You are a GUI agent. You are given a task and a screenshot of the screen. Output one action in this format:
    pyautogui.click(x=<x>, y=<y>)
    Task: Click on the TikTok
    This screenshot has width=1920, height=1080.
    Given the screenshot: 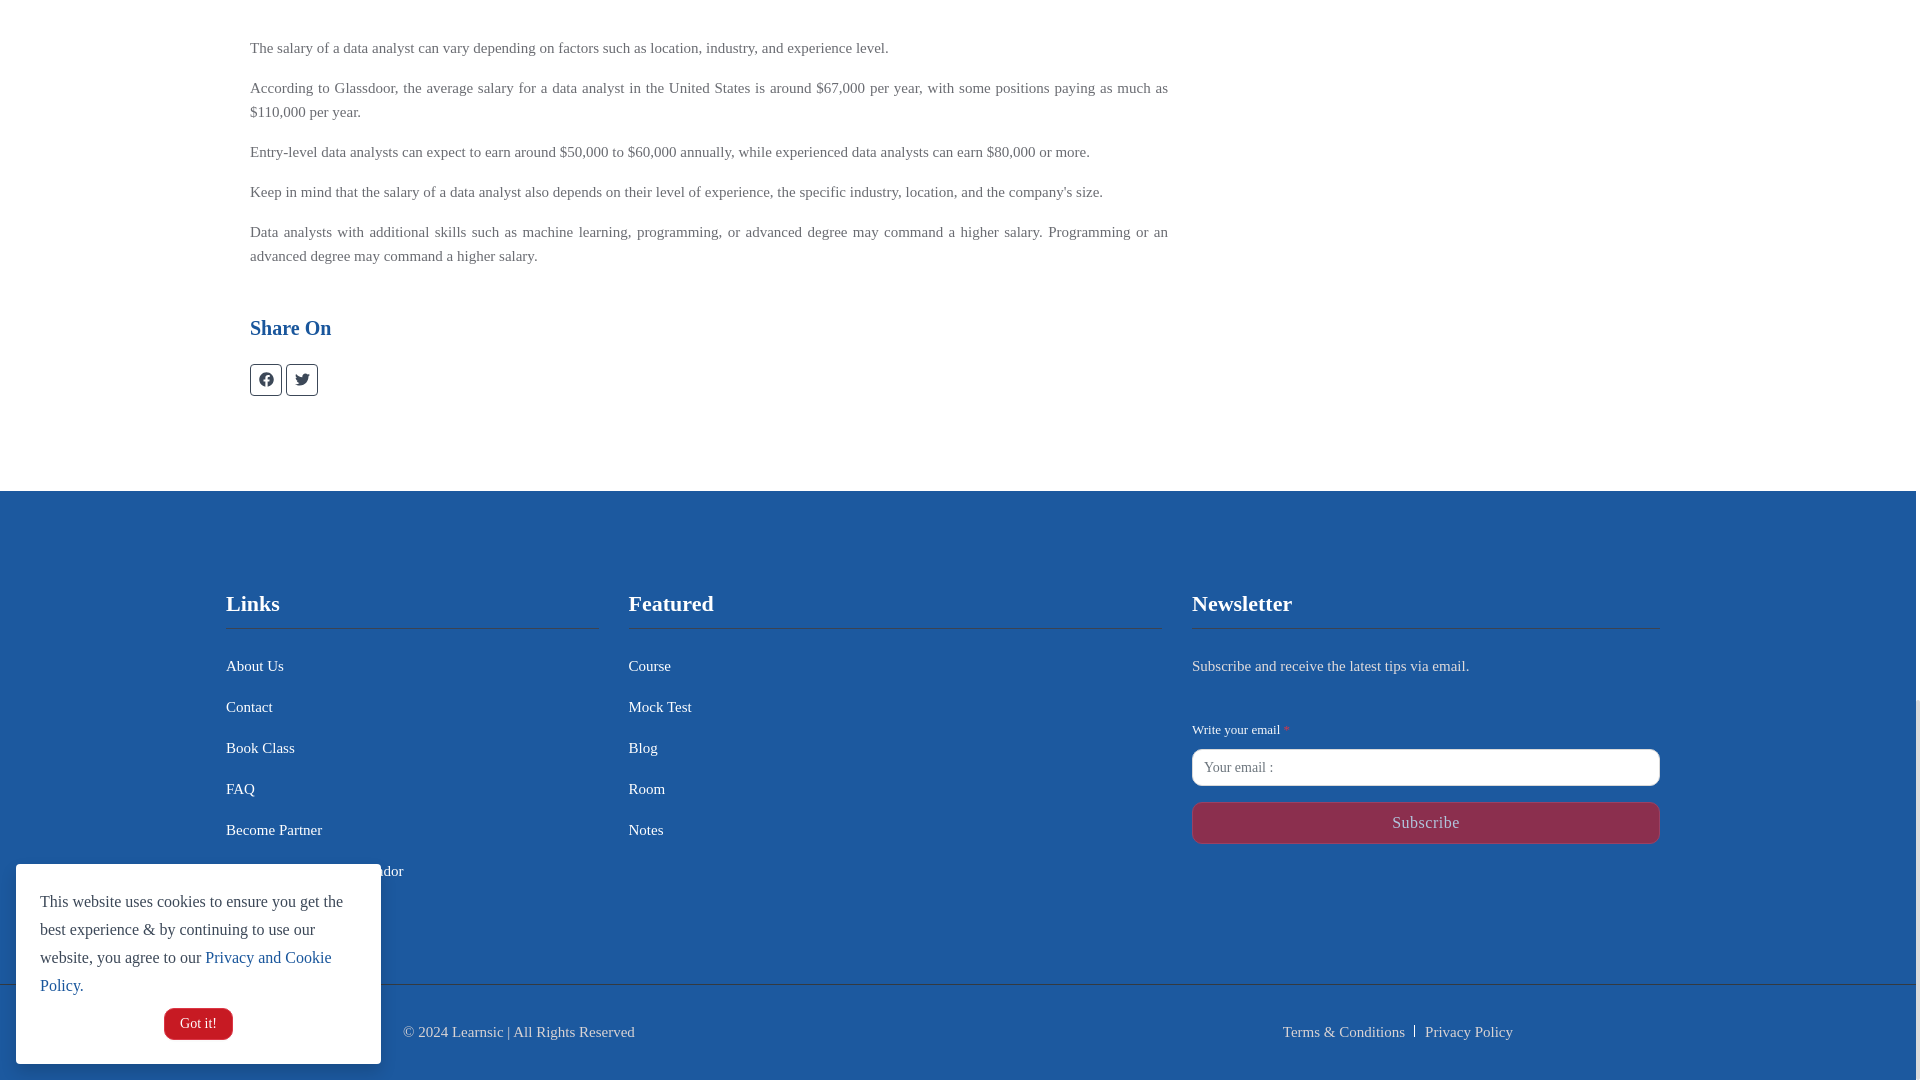 What is the action you would take?
    pyautogui.click(x=1482, y=892)
    